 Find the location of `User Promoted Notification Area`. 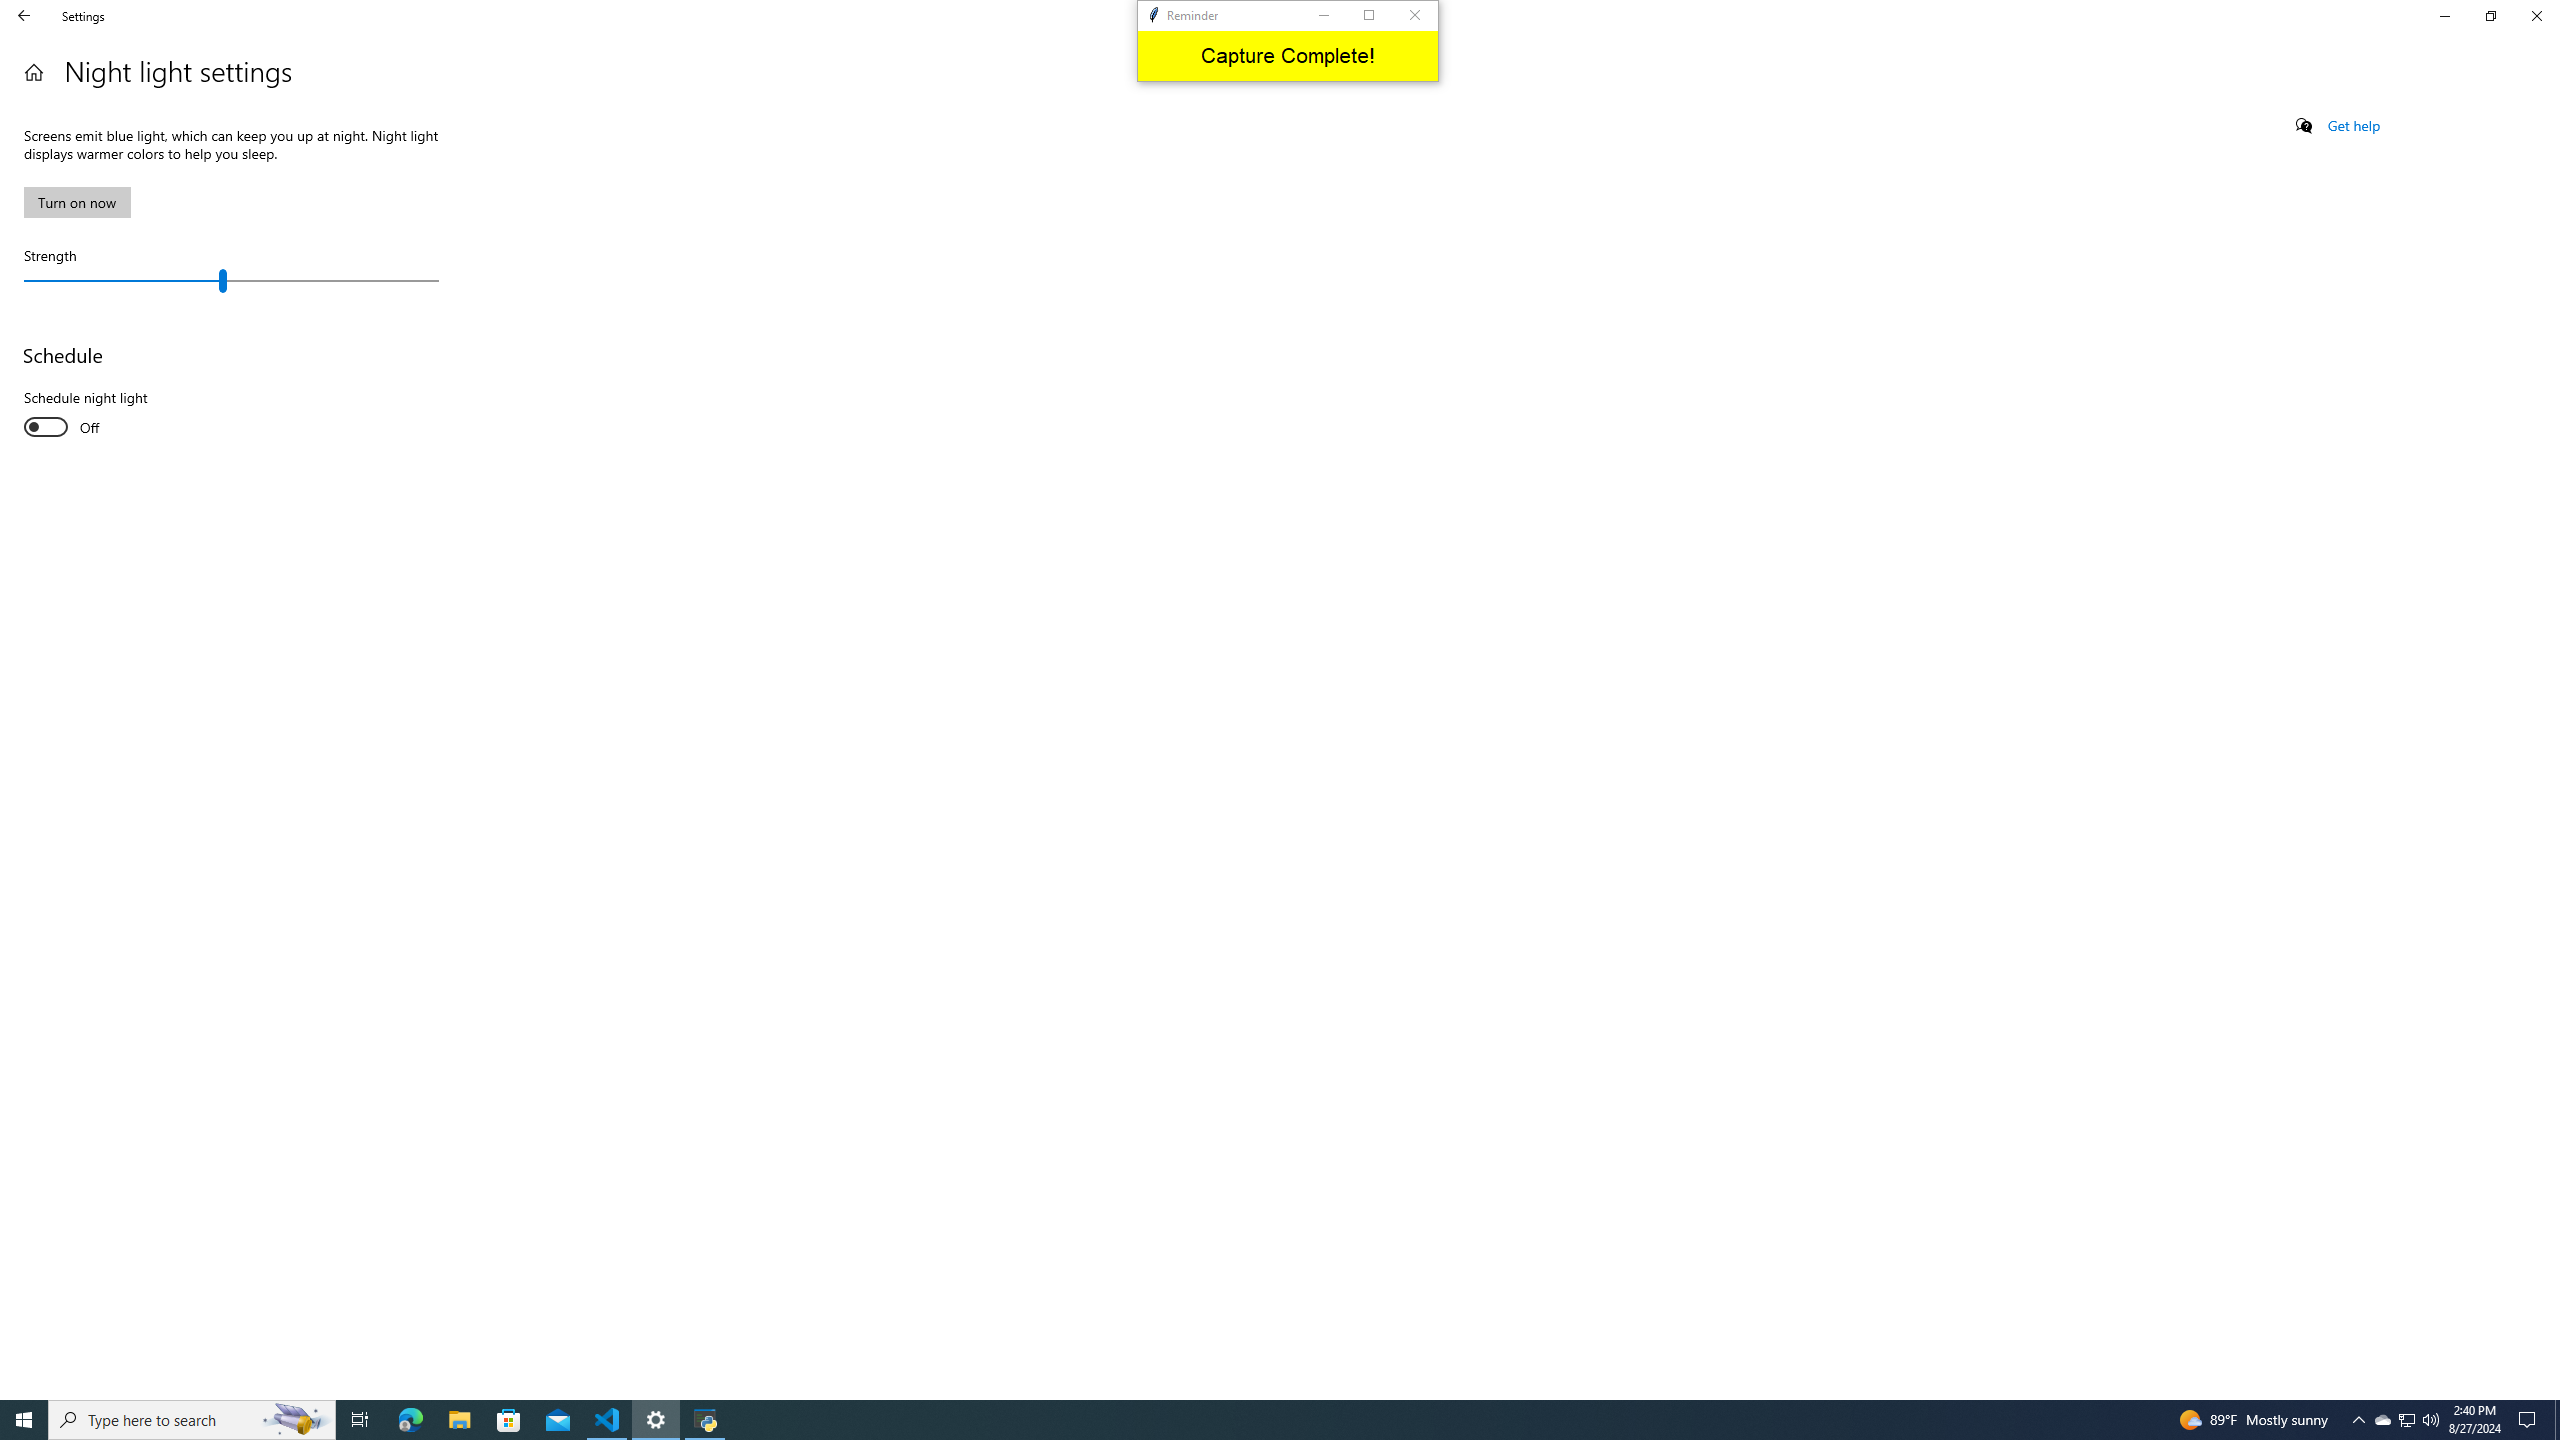

User Promoted Notification Area is located at coordinates (2383, 1420).